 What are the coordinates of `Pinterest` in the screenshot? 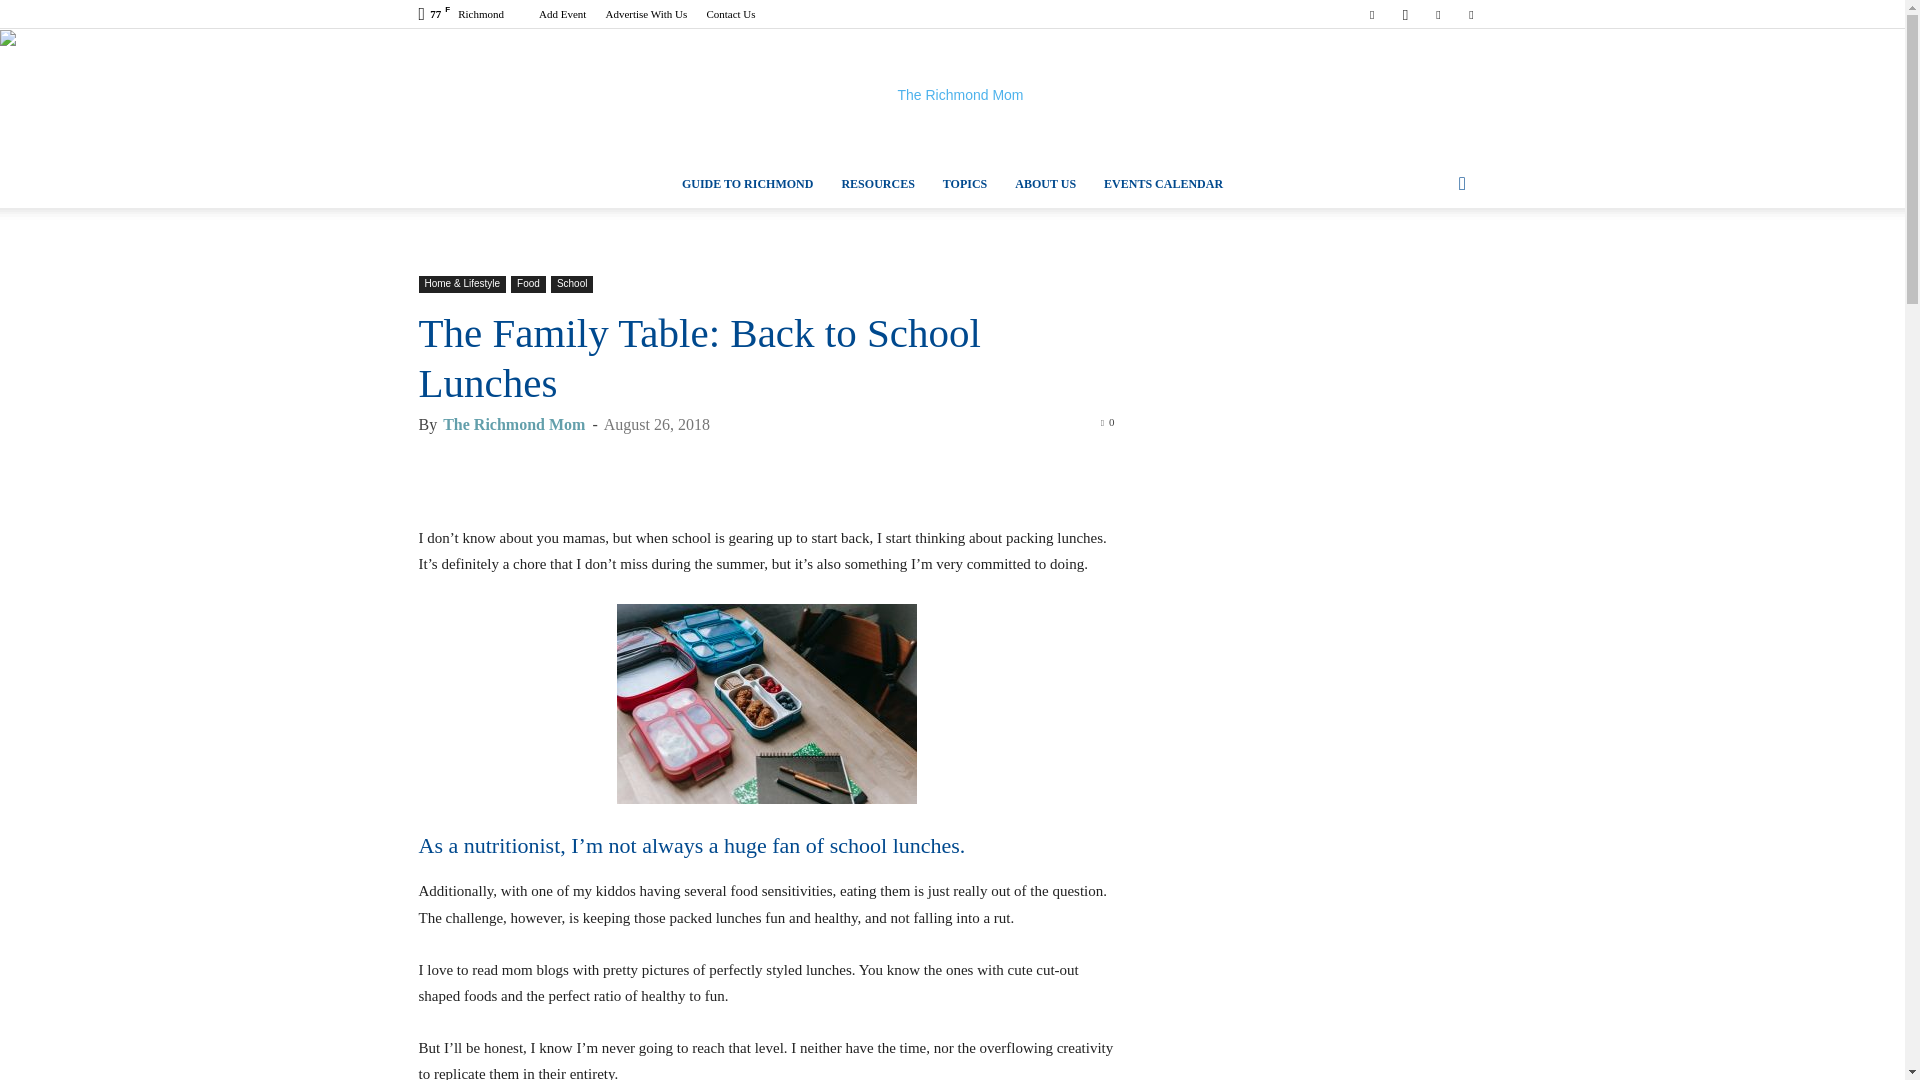 It's located at (1438, 14).